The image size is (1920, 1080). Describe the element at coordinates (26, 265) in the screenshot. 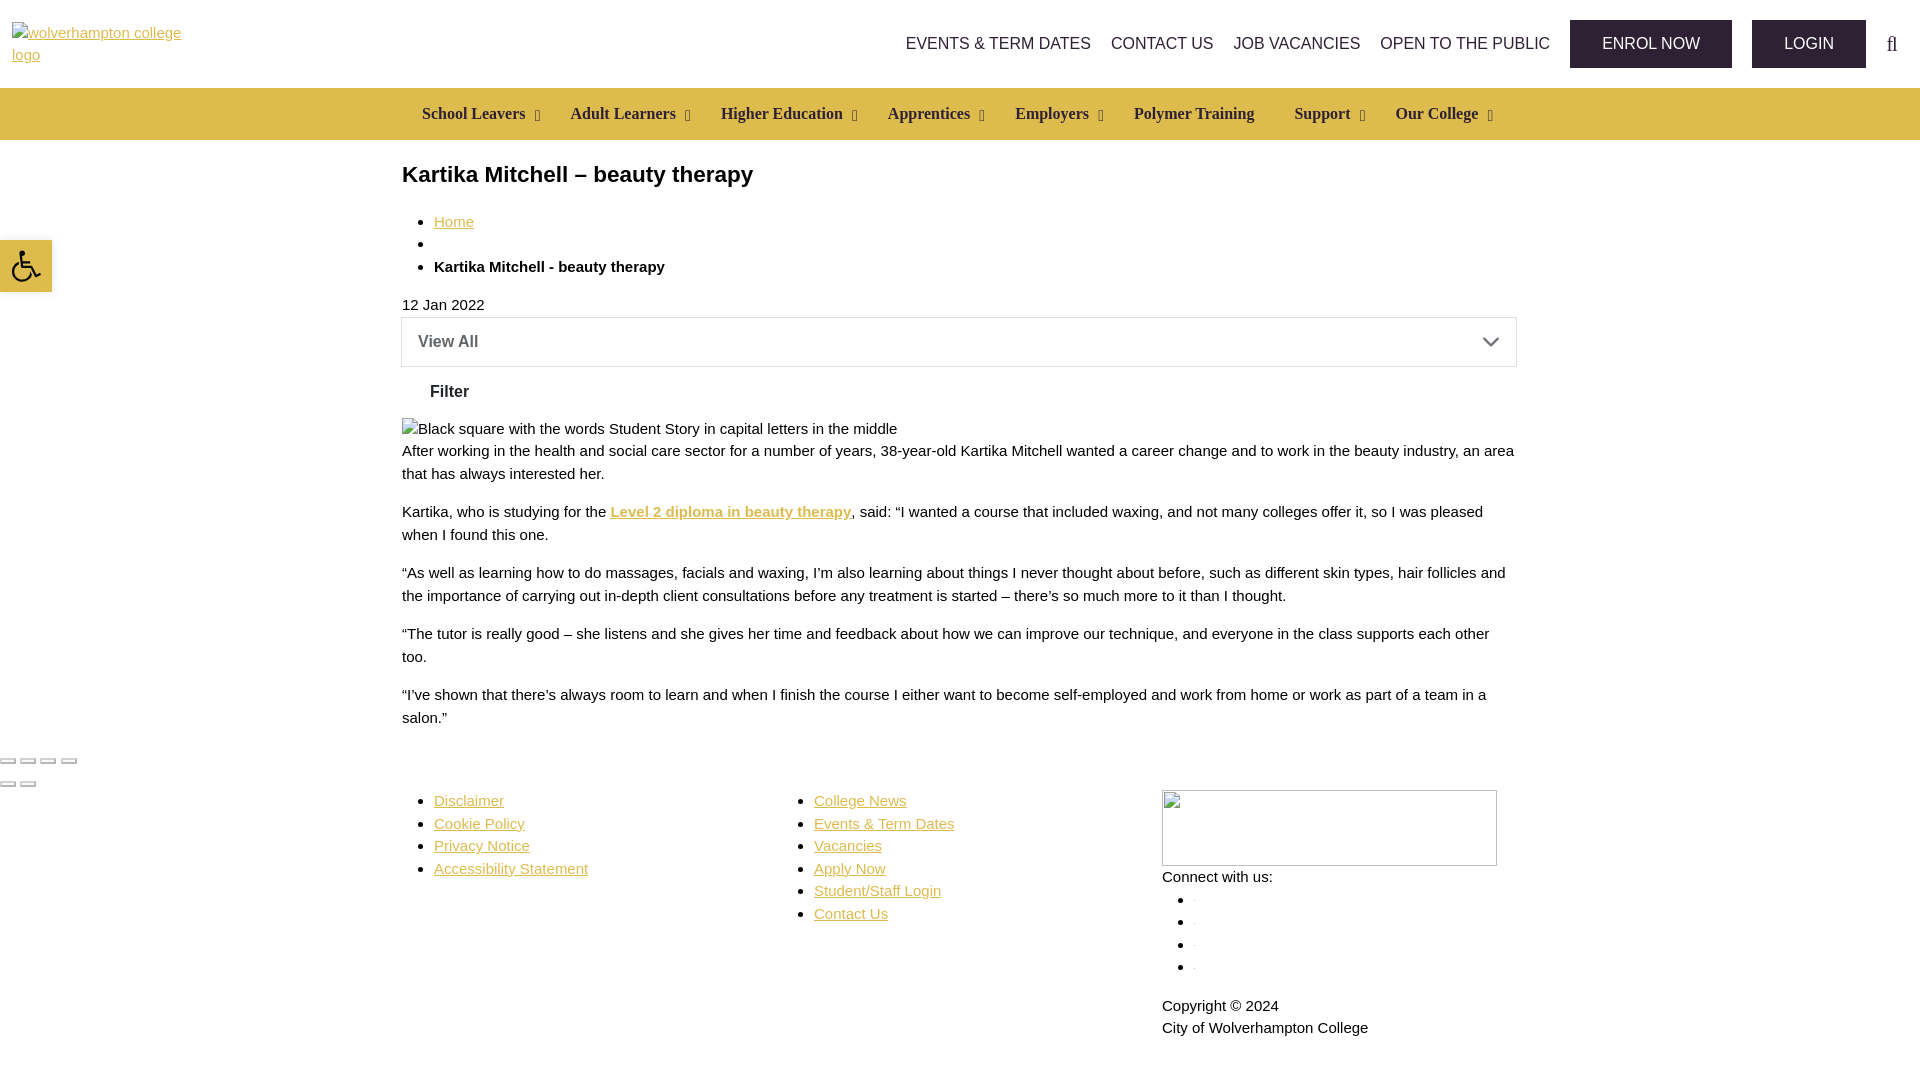

I see `Accessibility Tools` at that location.